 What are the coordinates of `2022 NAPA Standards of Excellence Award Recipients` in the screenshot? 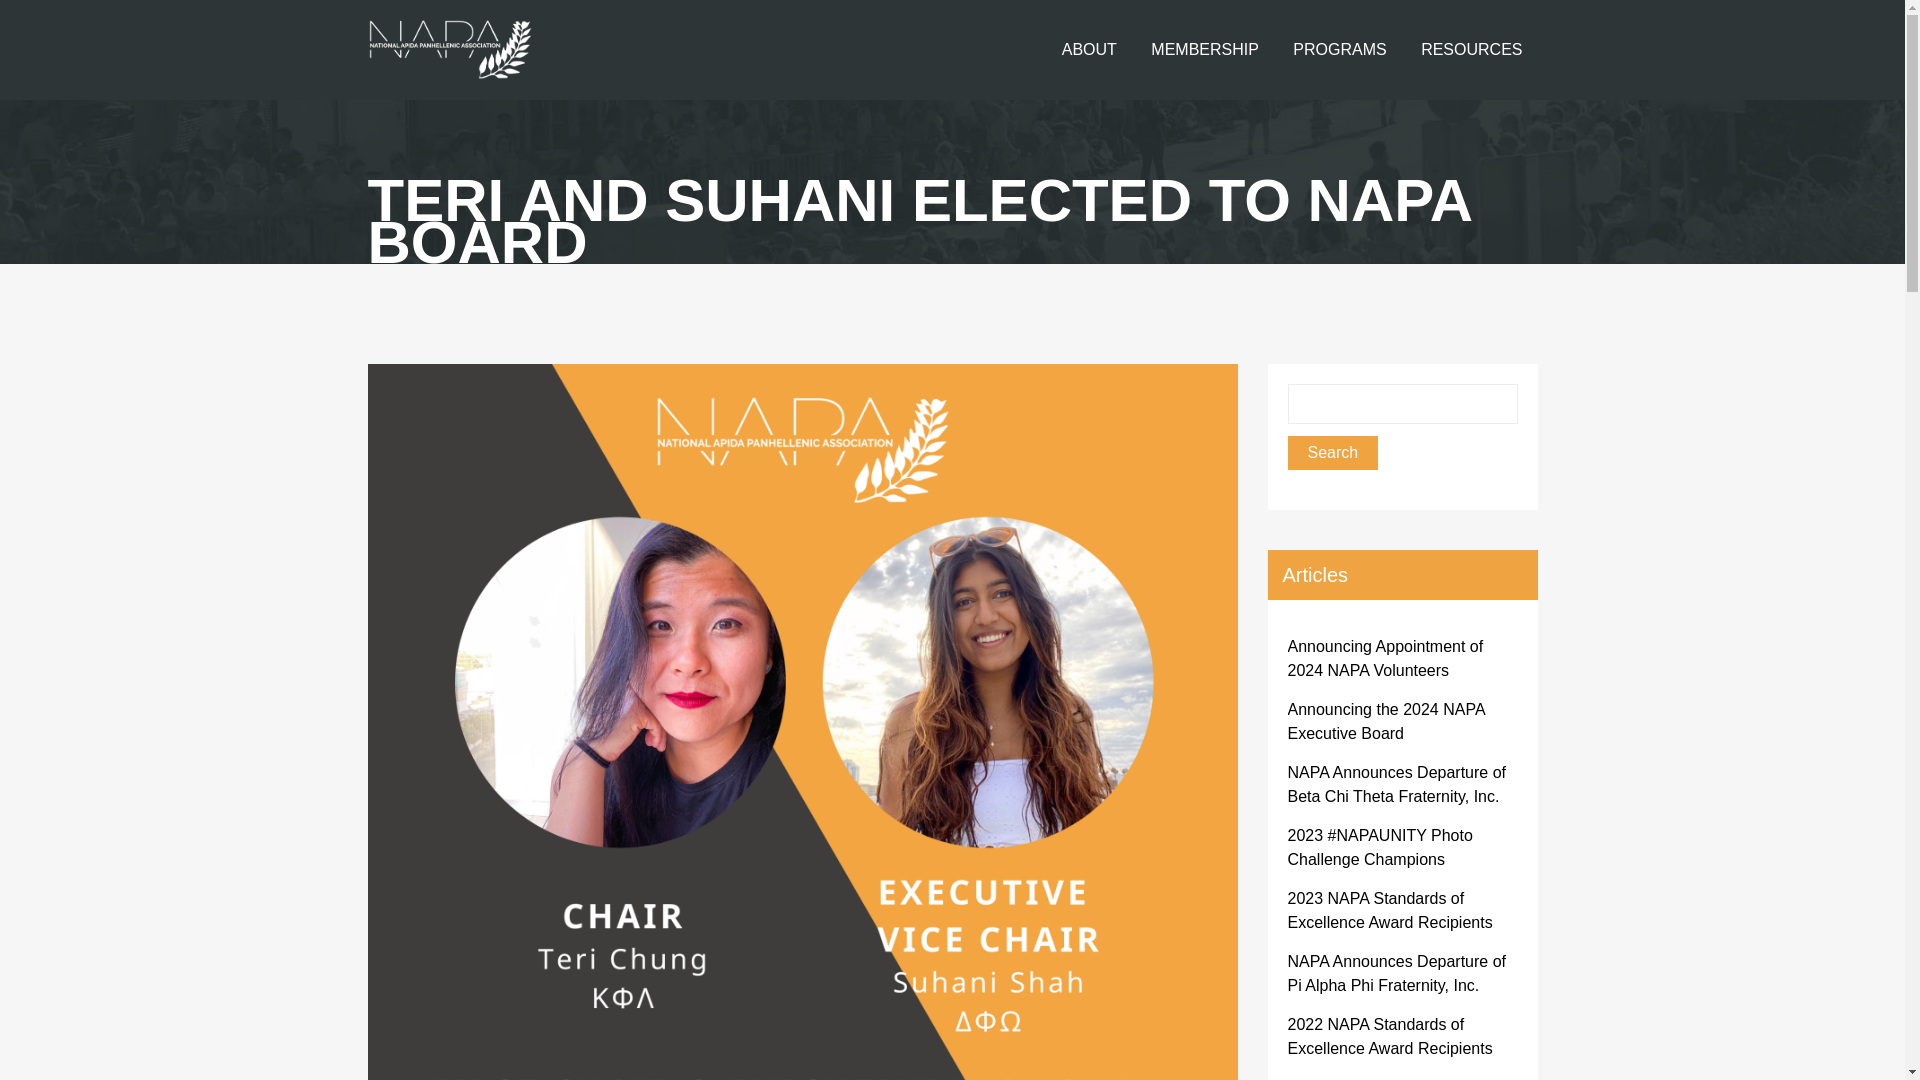 It's located at (1390, 1036).